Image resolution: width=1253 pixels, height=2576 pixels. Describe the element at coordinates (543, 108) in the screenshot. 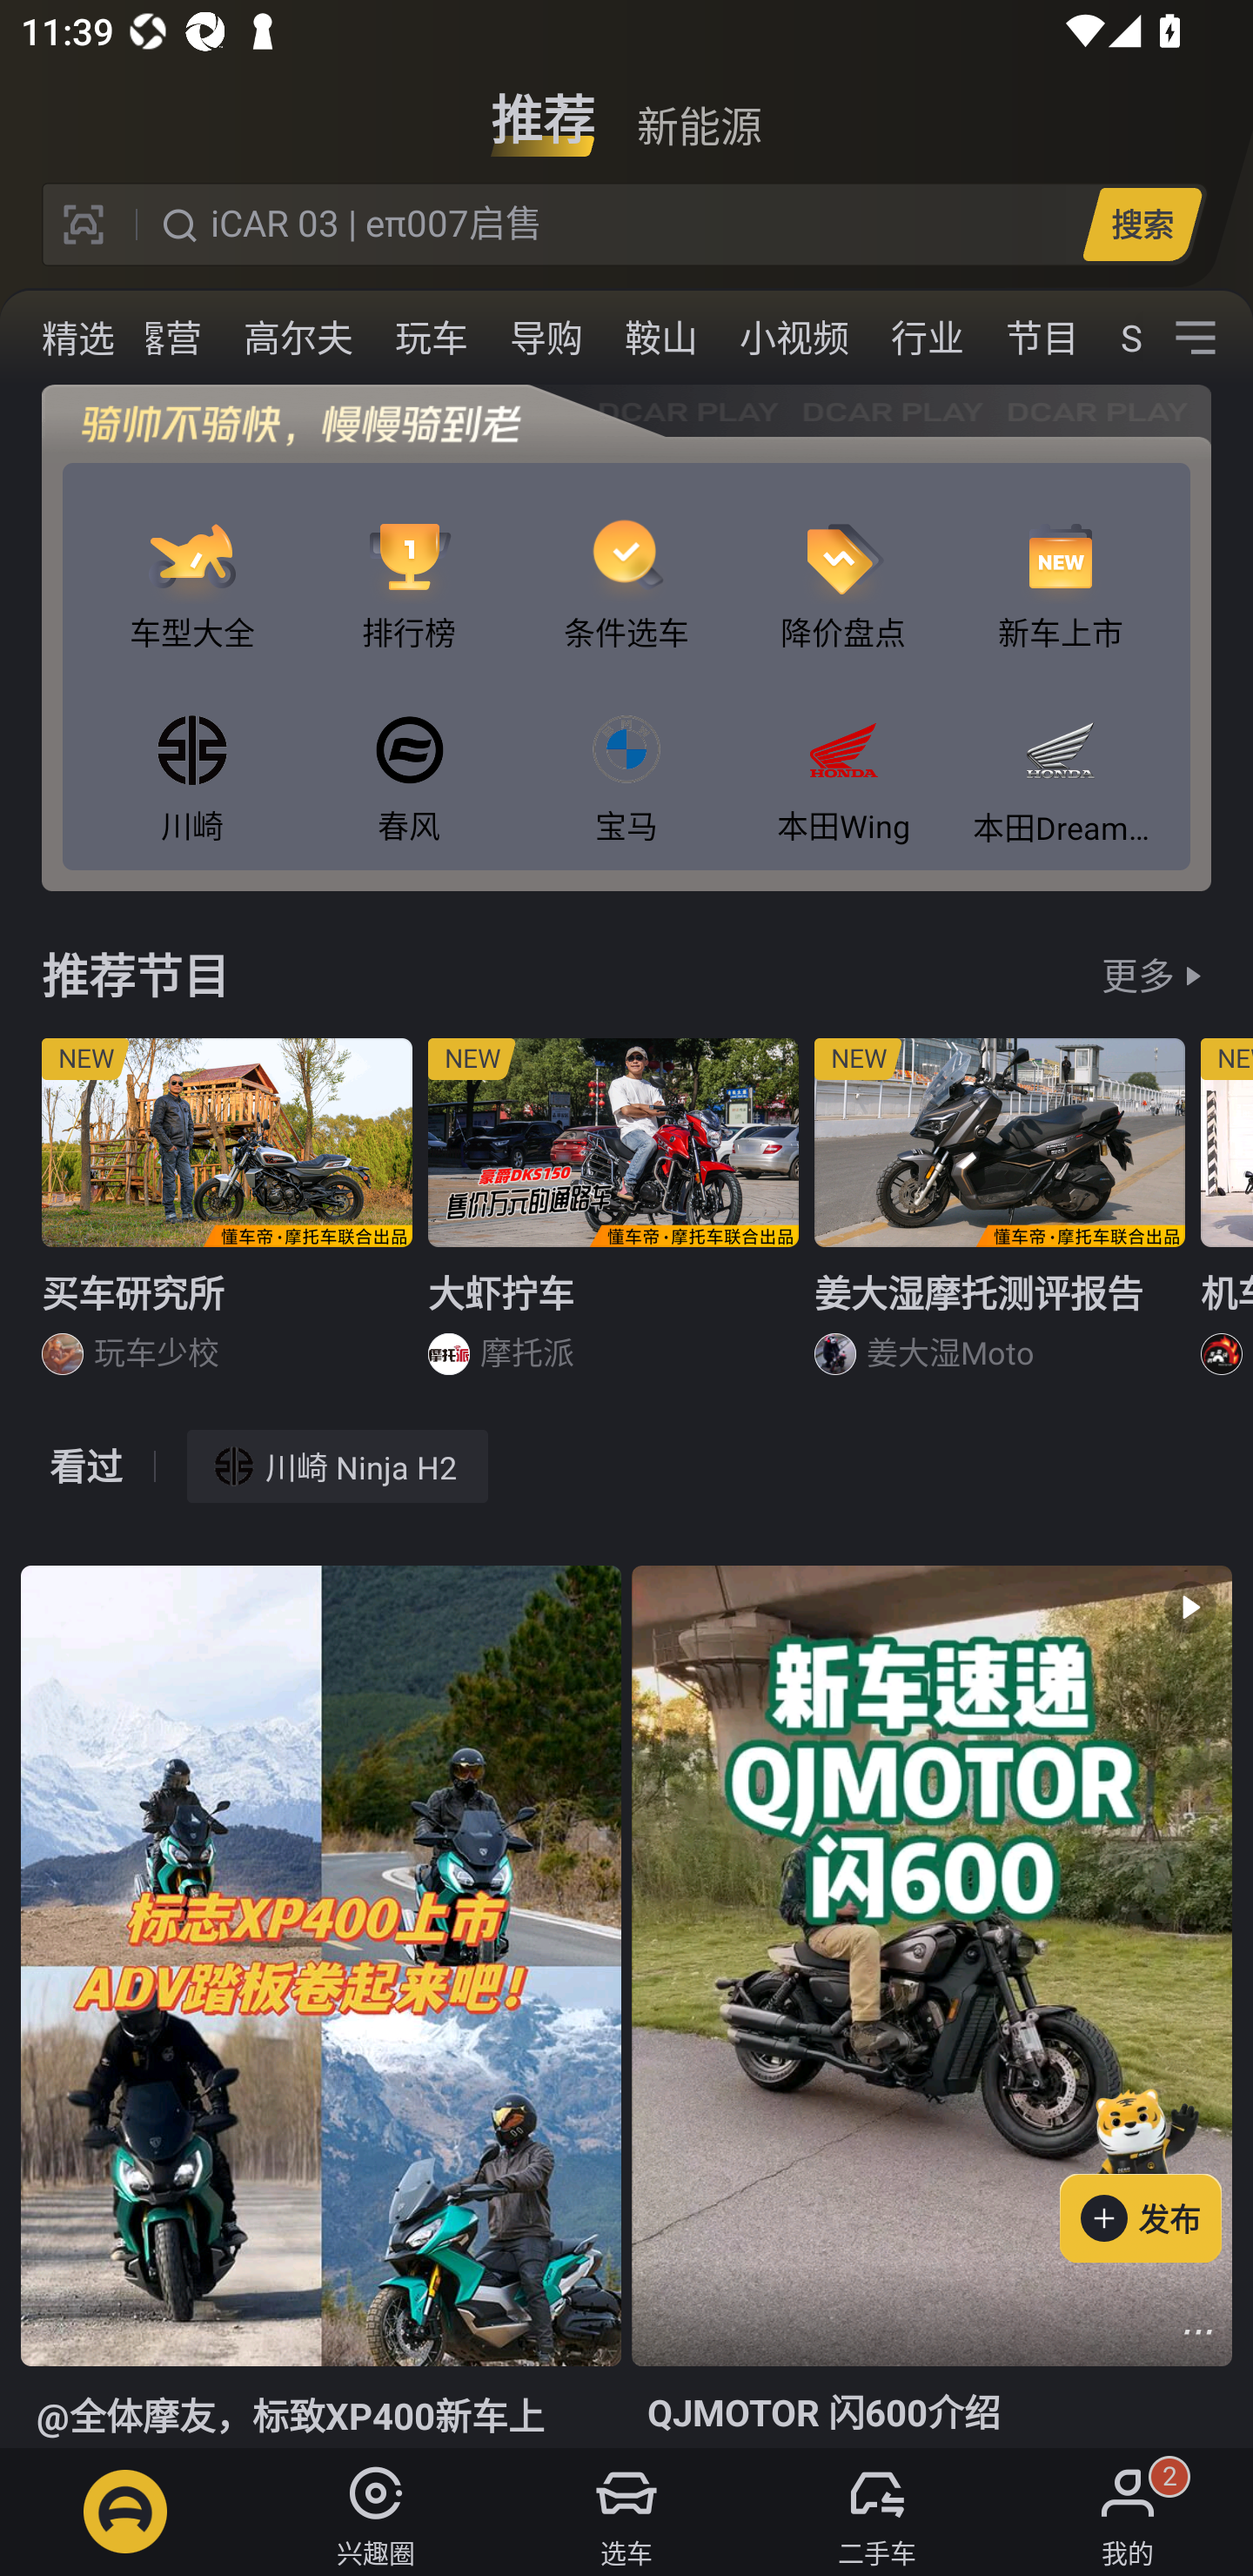

I see `推荐` at that location.